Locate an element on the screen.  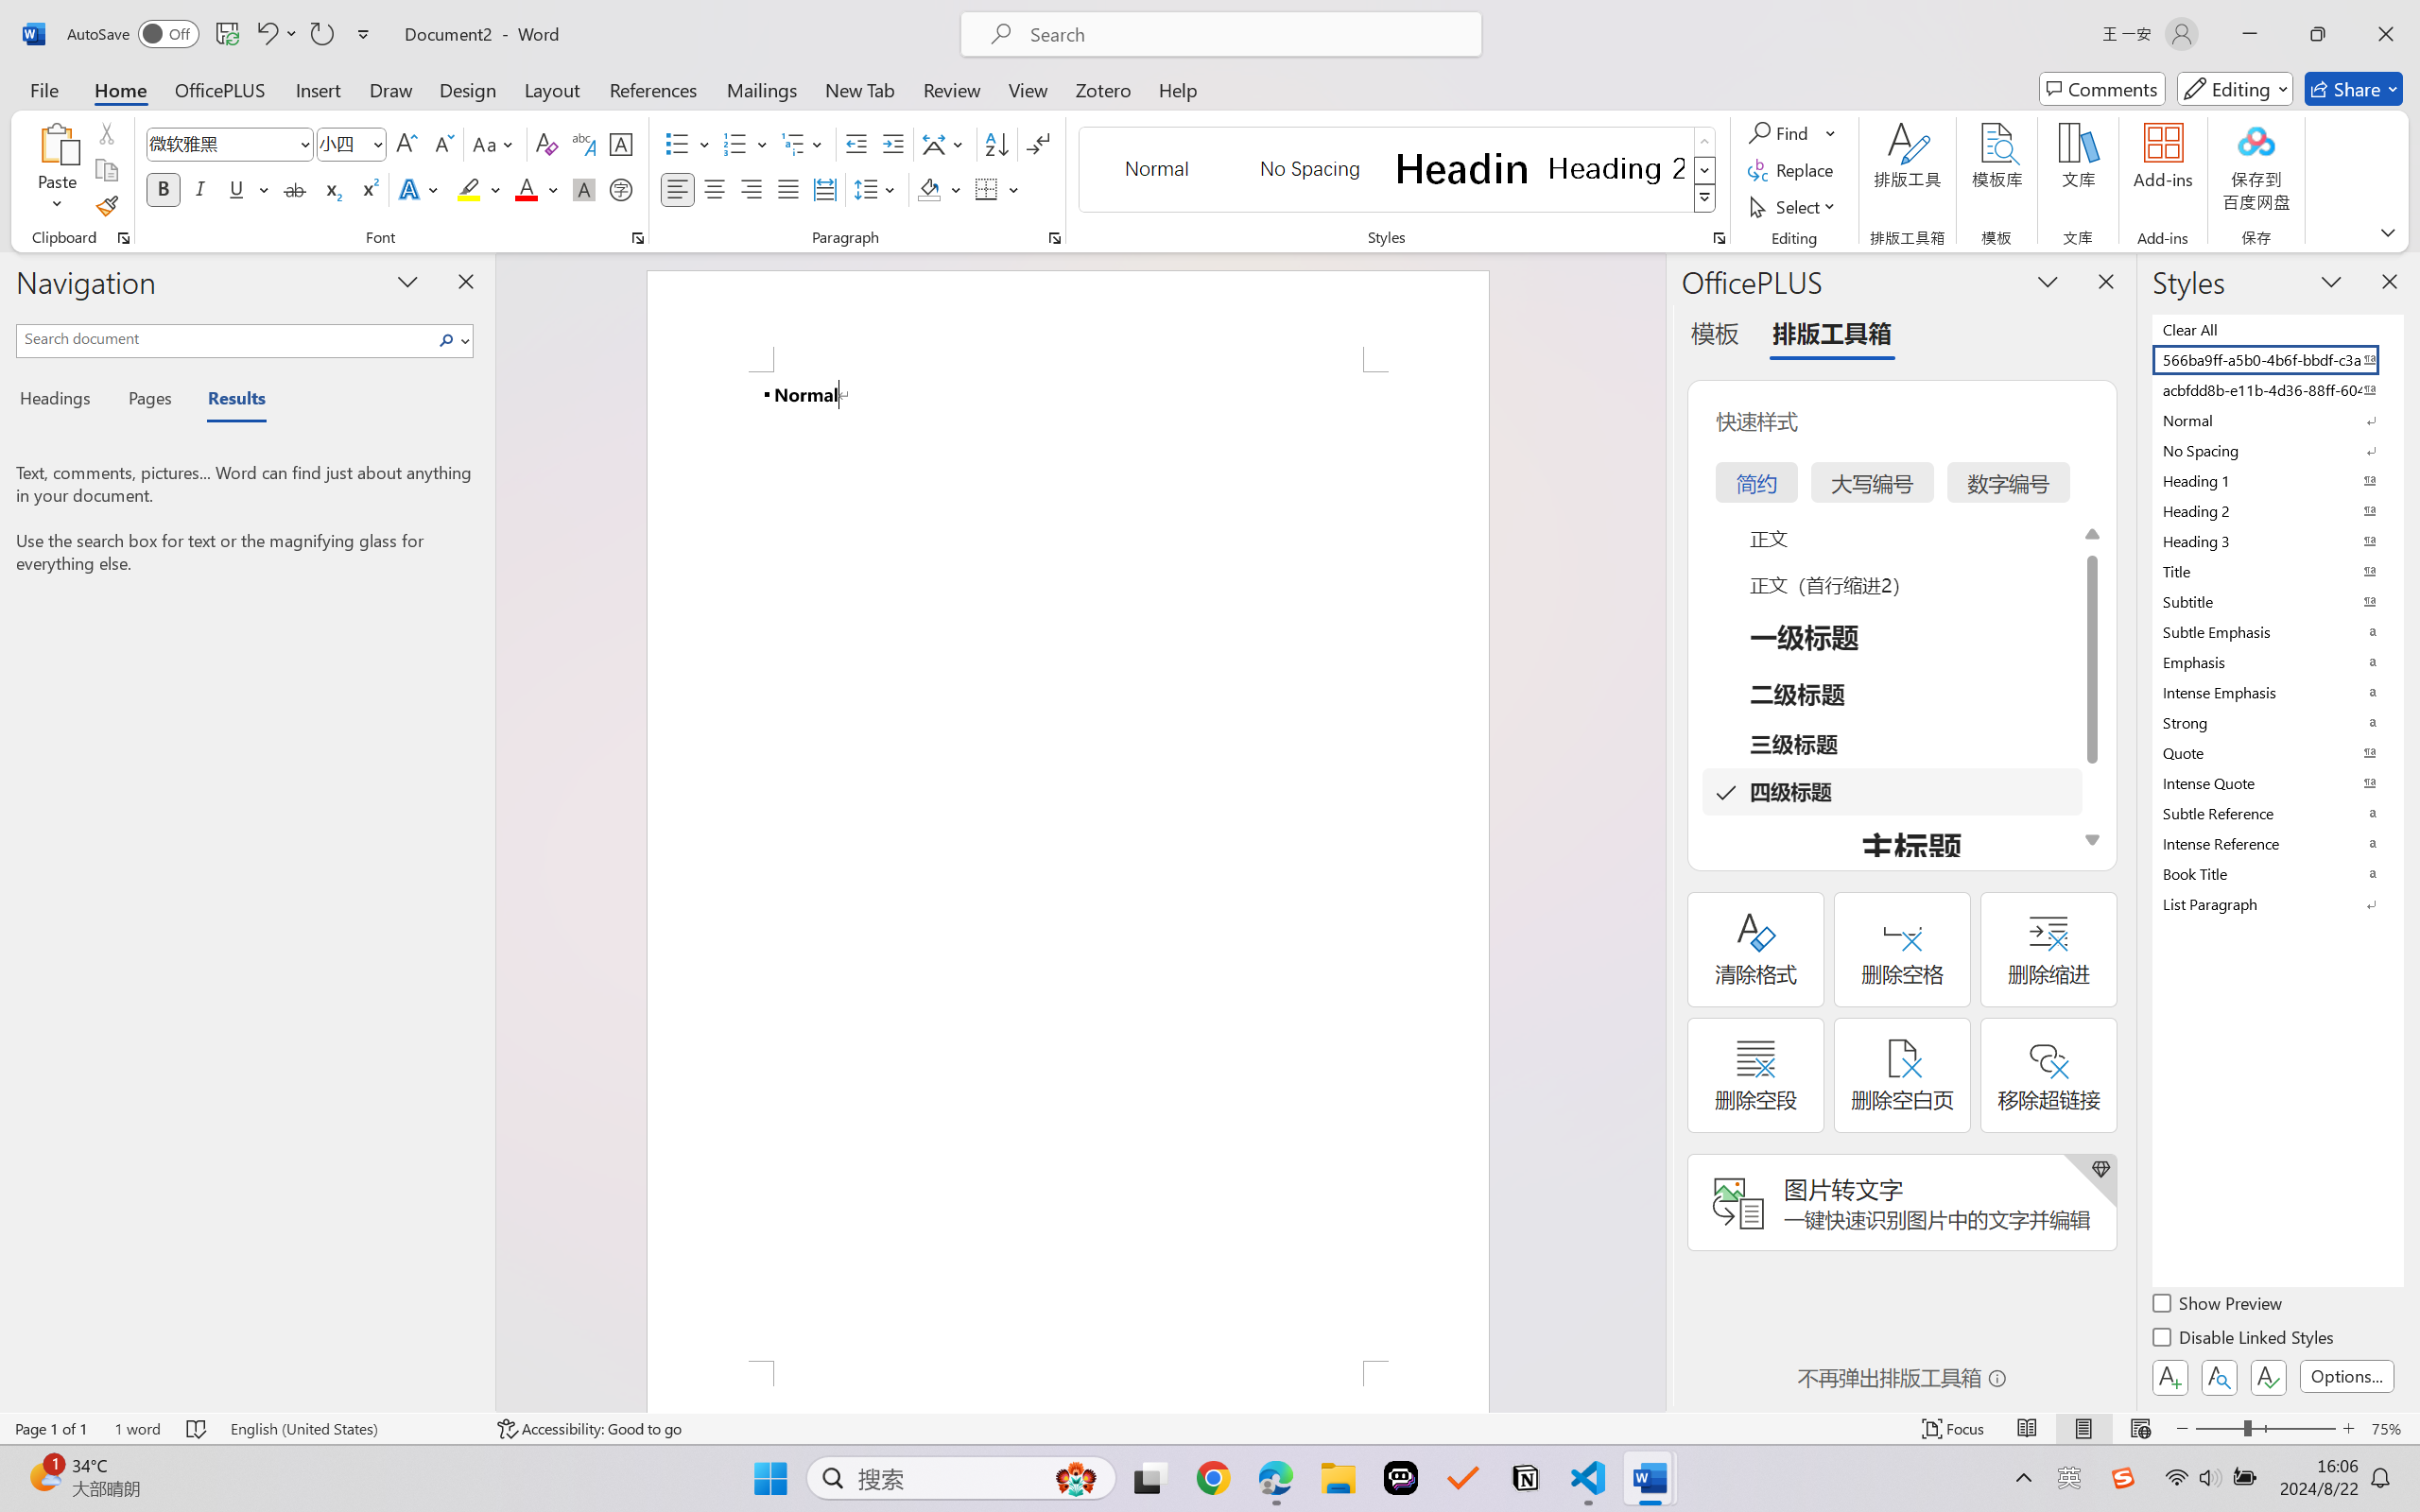
Restore Down is located at coordinates (2318, 34).